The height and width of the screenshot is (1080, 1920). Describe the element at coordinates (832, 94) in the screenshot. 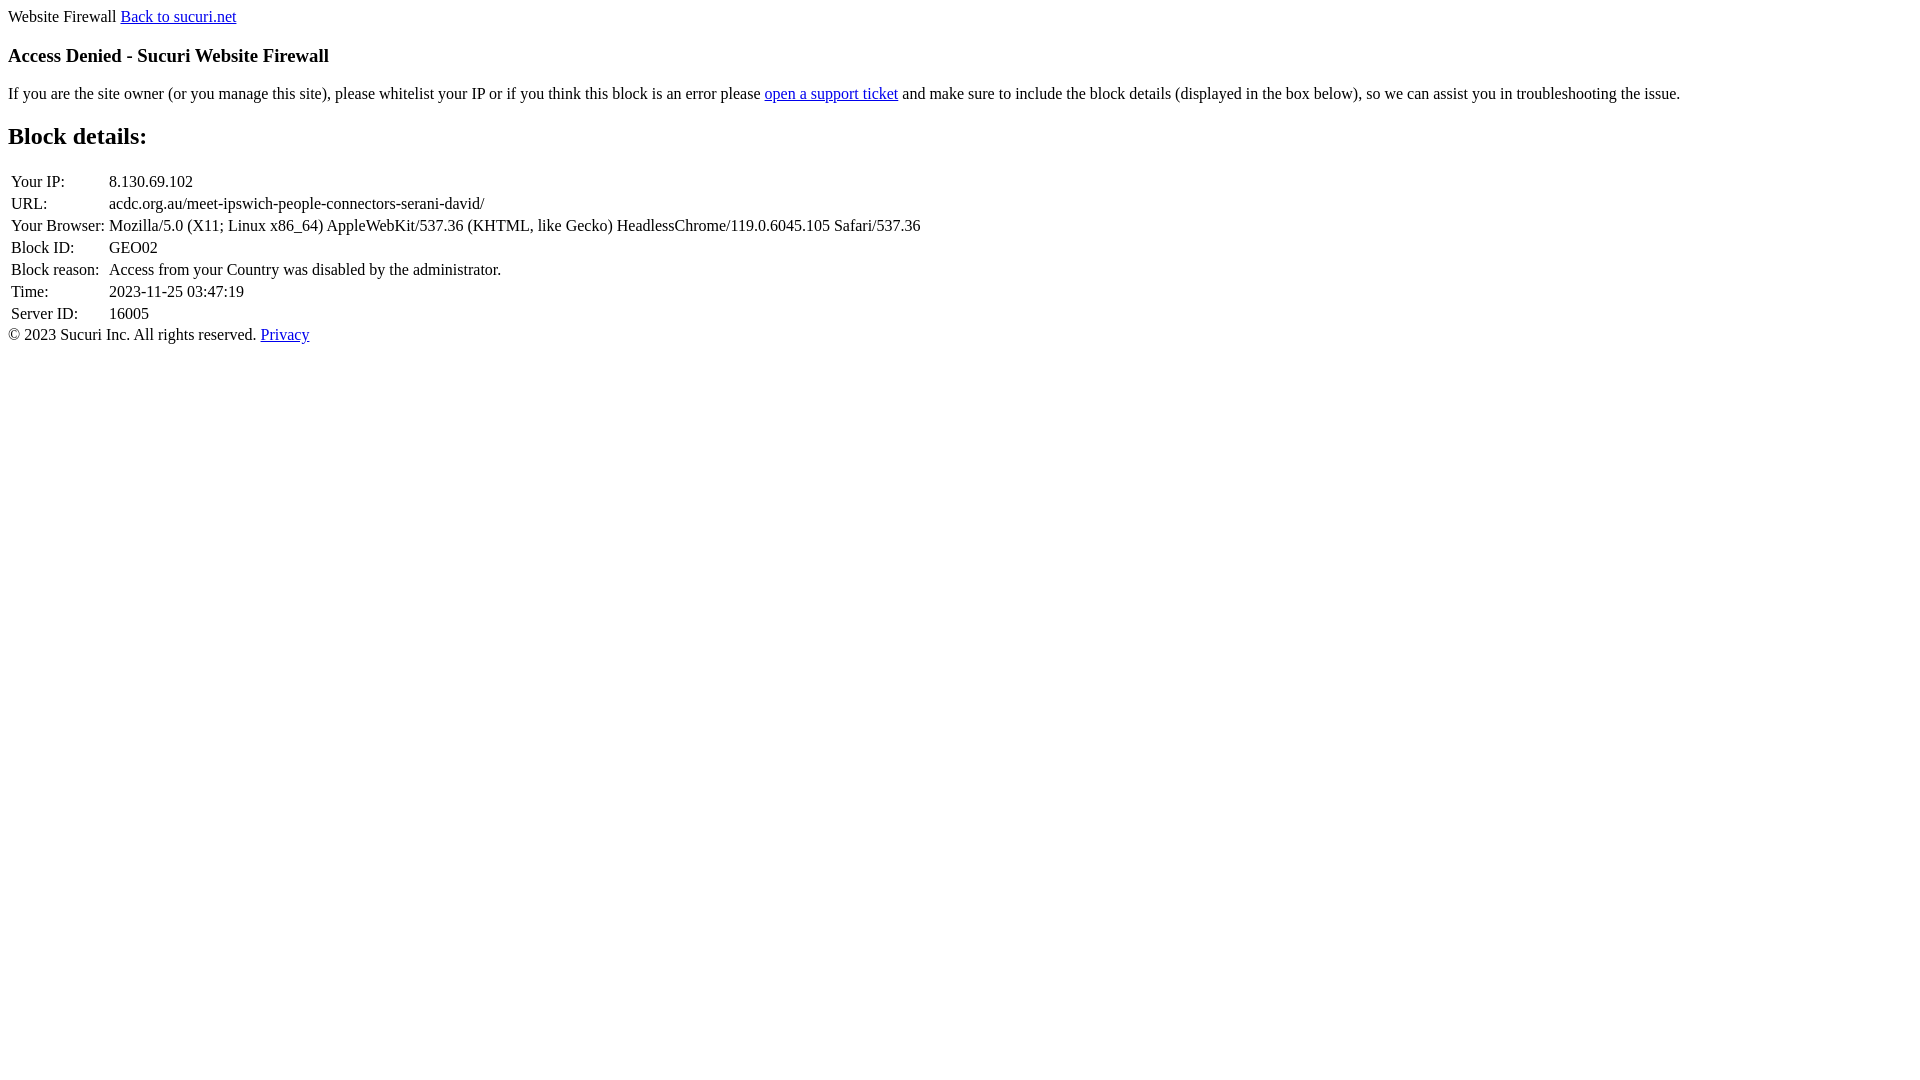

I see `open a support ticket` at that location.